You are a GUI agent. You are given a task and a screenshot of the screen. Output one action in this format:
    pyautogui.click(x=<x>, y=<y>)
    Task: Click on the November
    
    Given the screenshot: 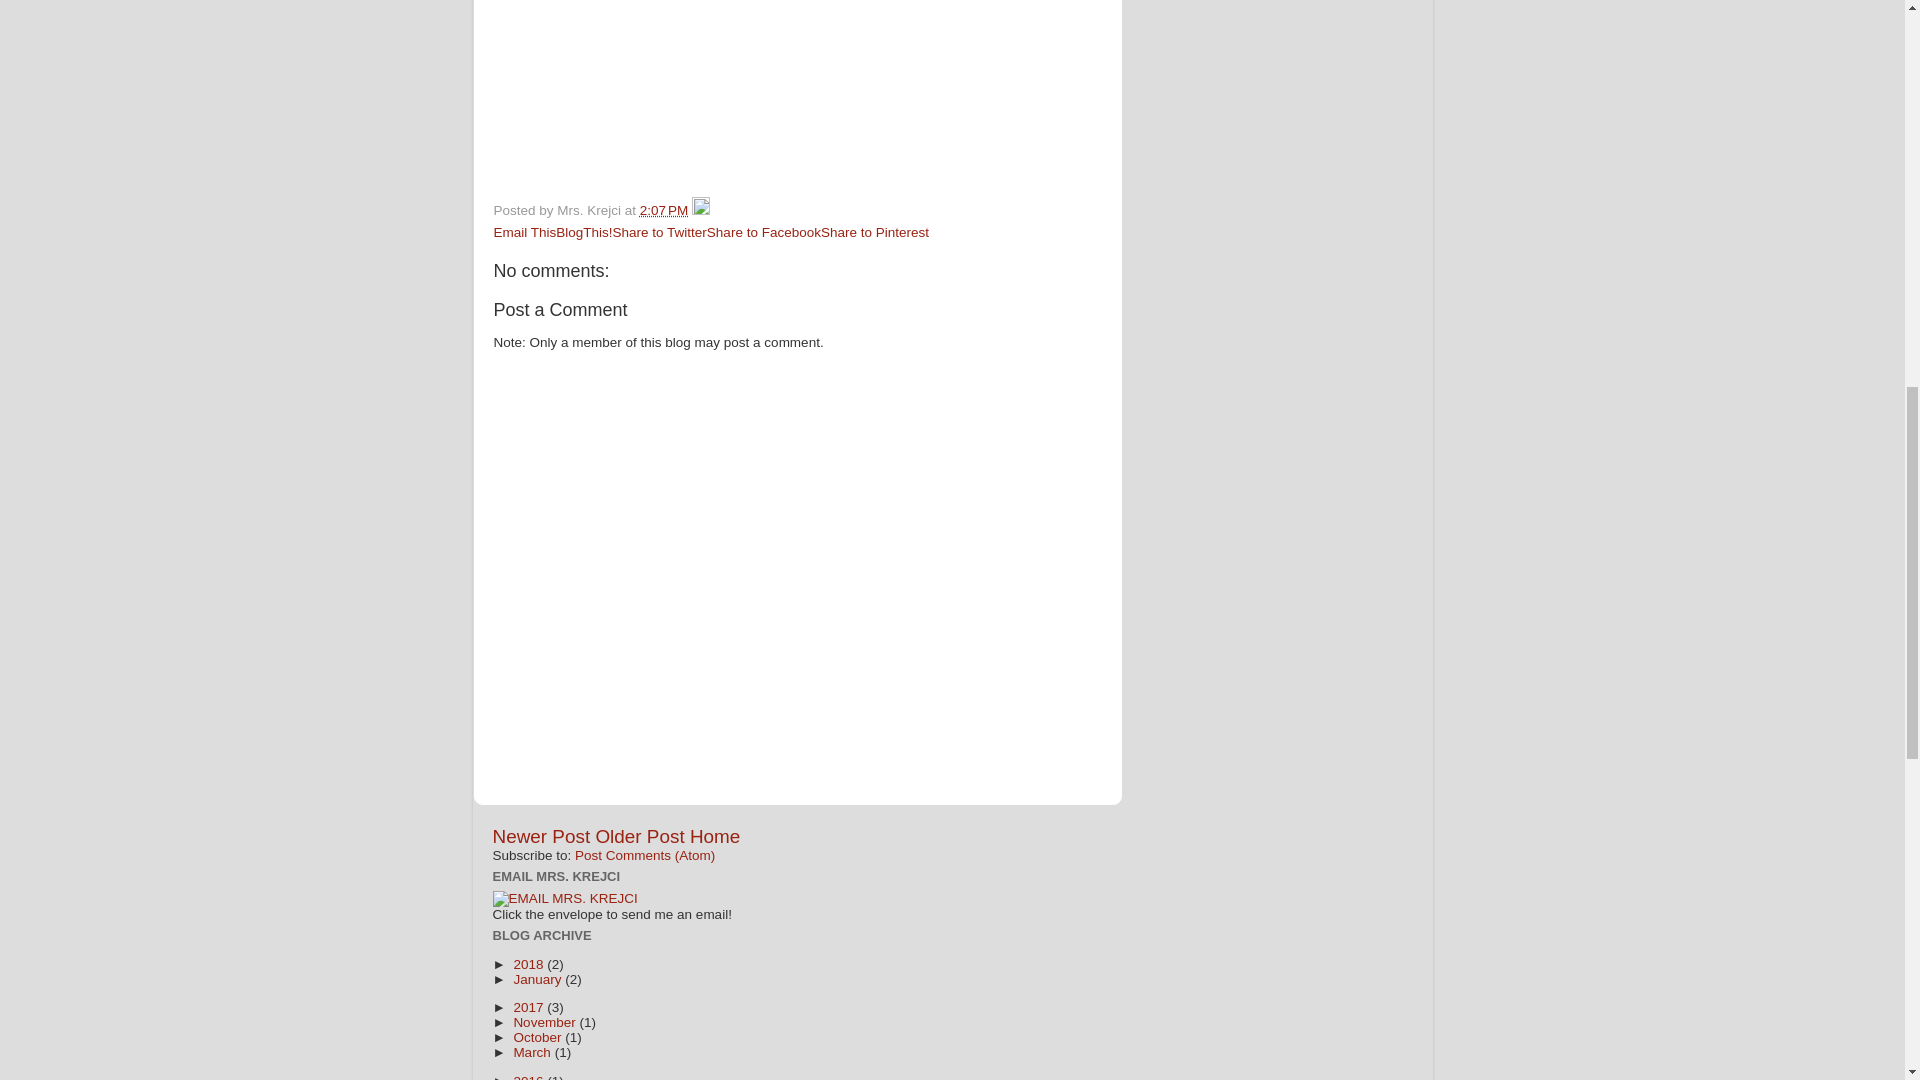 What is the action you would take?
    pyautogui.click(x=546, y=1022)
    